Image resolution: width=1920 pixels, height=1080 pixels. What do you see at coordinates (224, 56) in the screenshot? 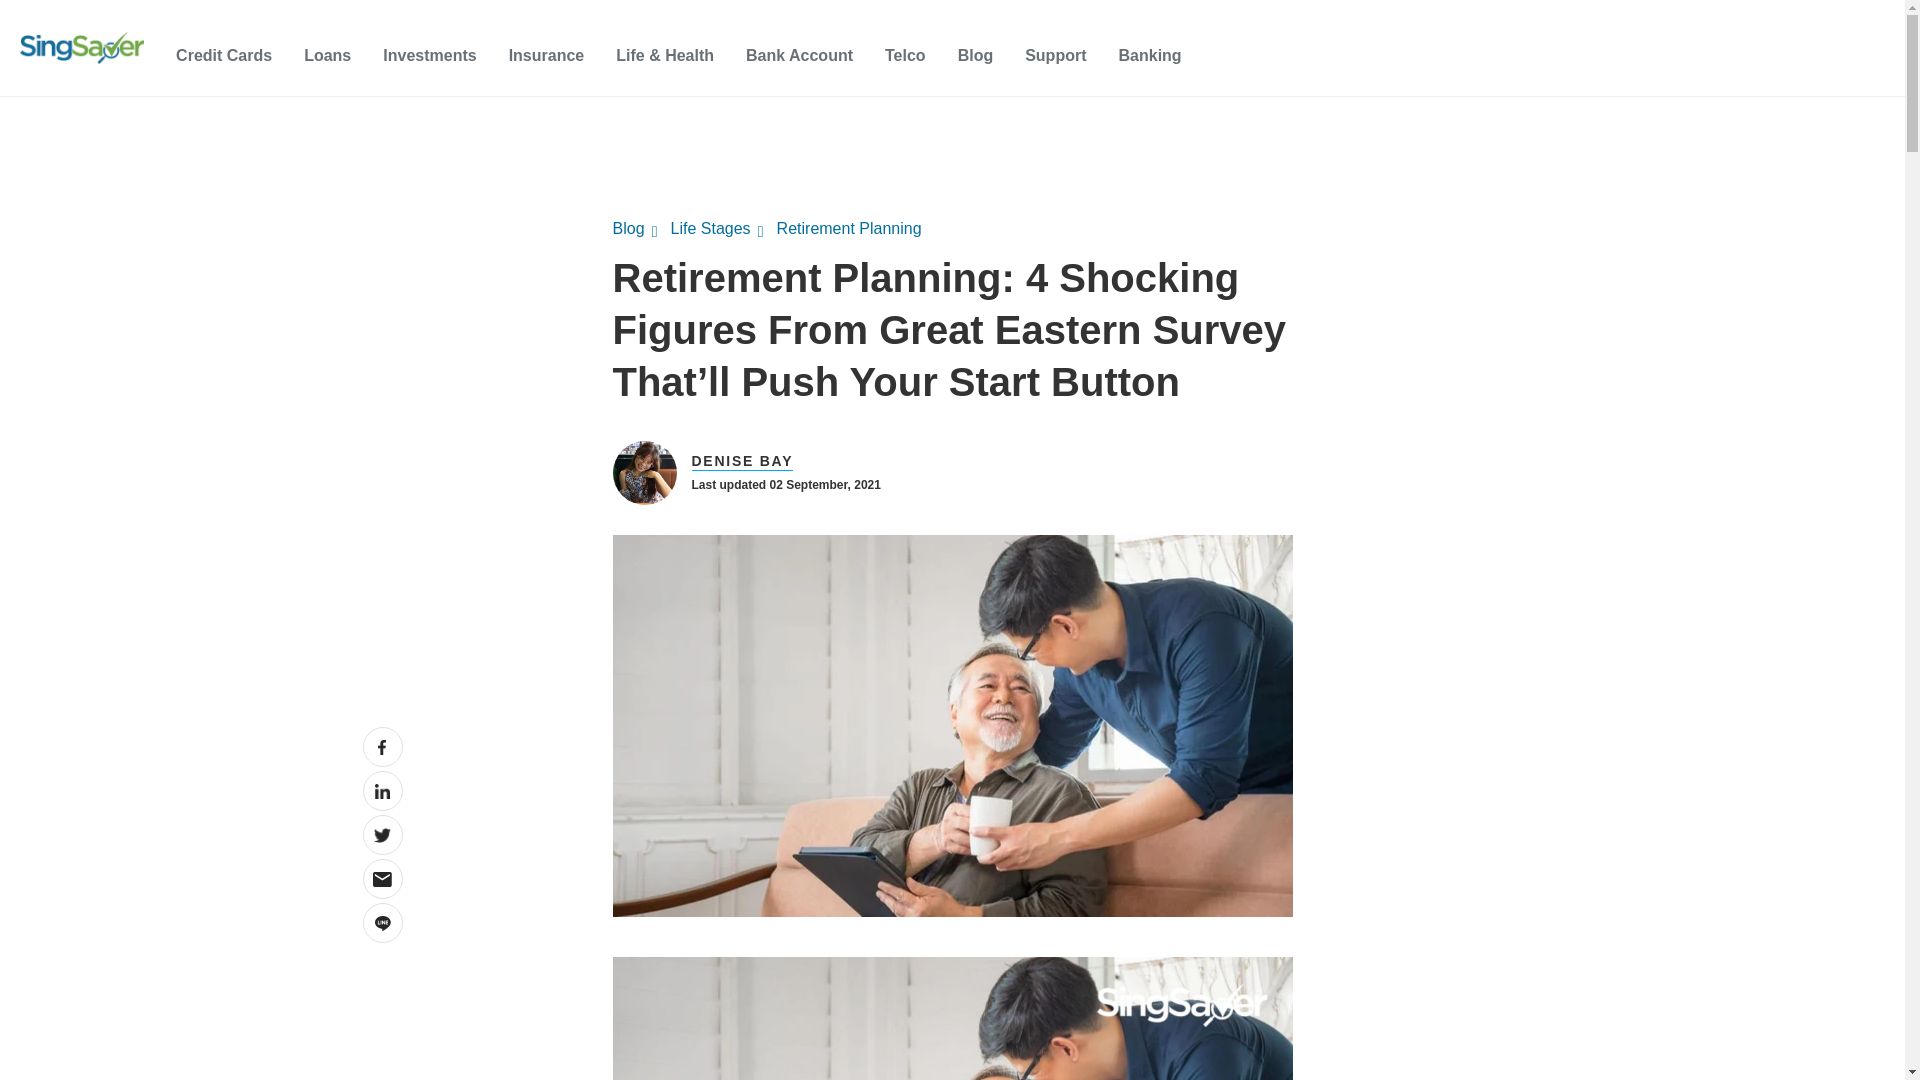
I see `Credit Cards` at bounding box center [224, 56].